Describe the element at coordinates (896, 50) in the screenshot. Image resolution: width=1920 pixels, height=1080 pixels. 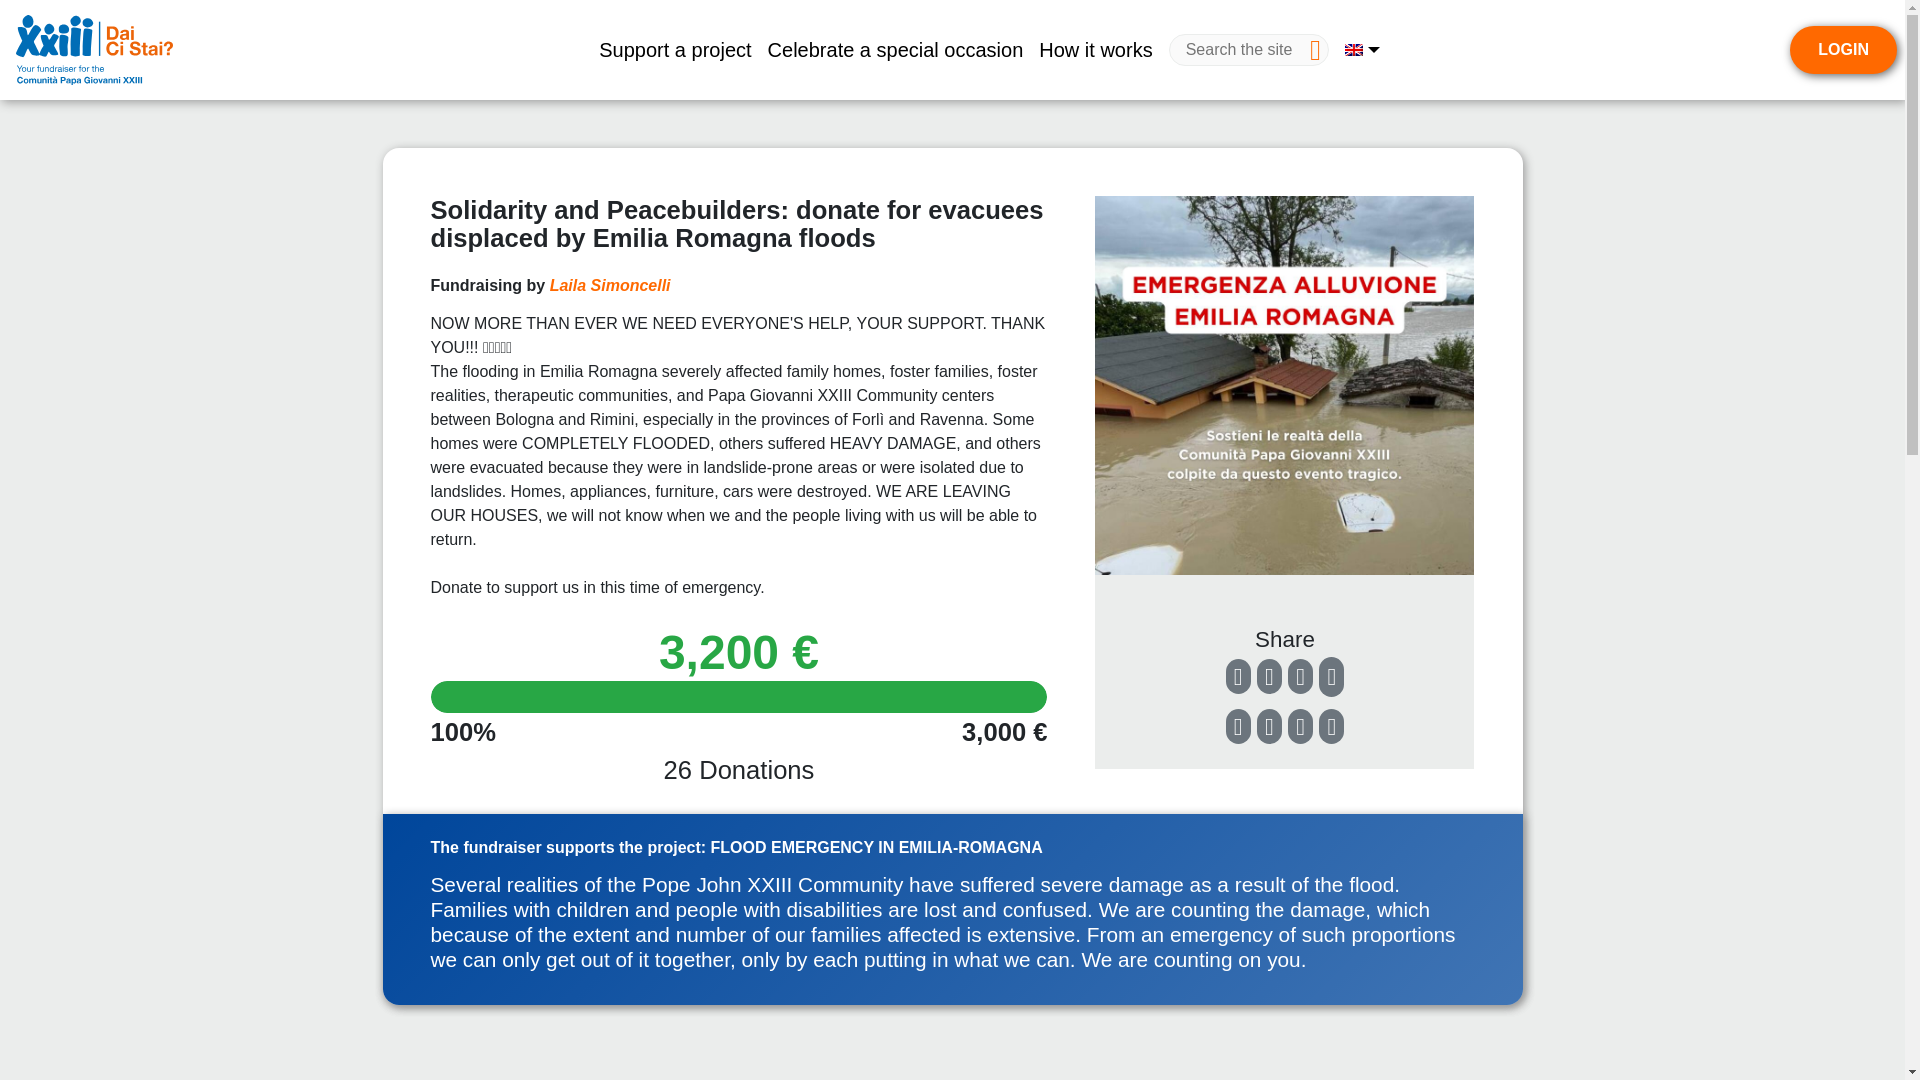
I see `Celebrate a special occasion` at that location.